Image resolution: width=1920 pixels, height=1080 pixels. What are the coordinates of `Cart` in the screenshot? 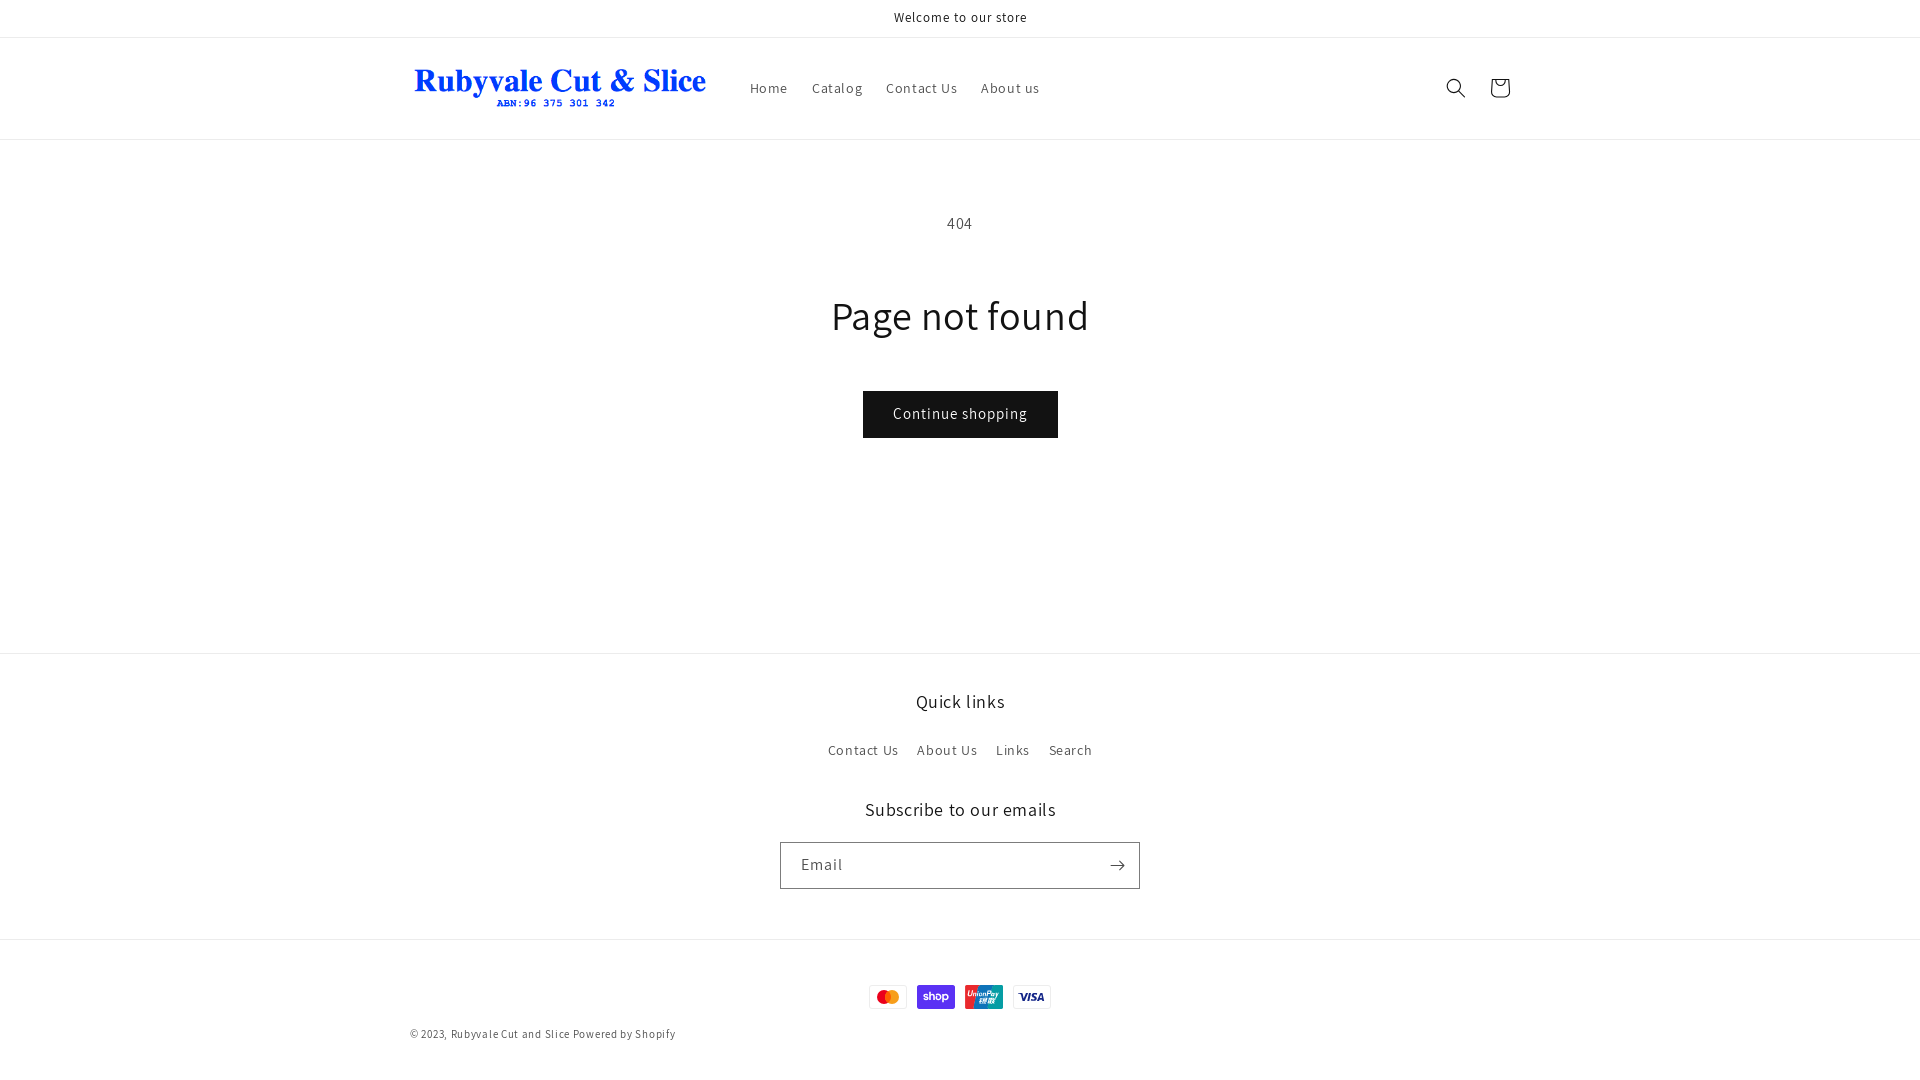 It's located at (1500, 88).